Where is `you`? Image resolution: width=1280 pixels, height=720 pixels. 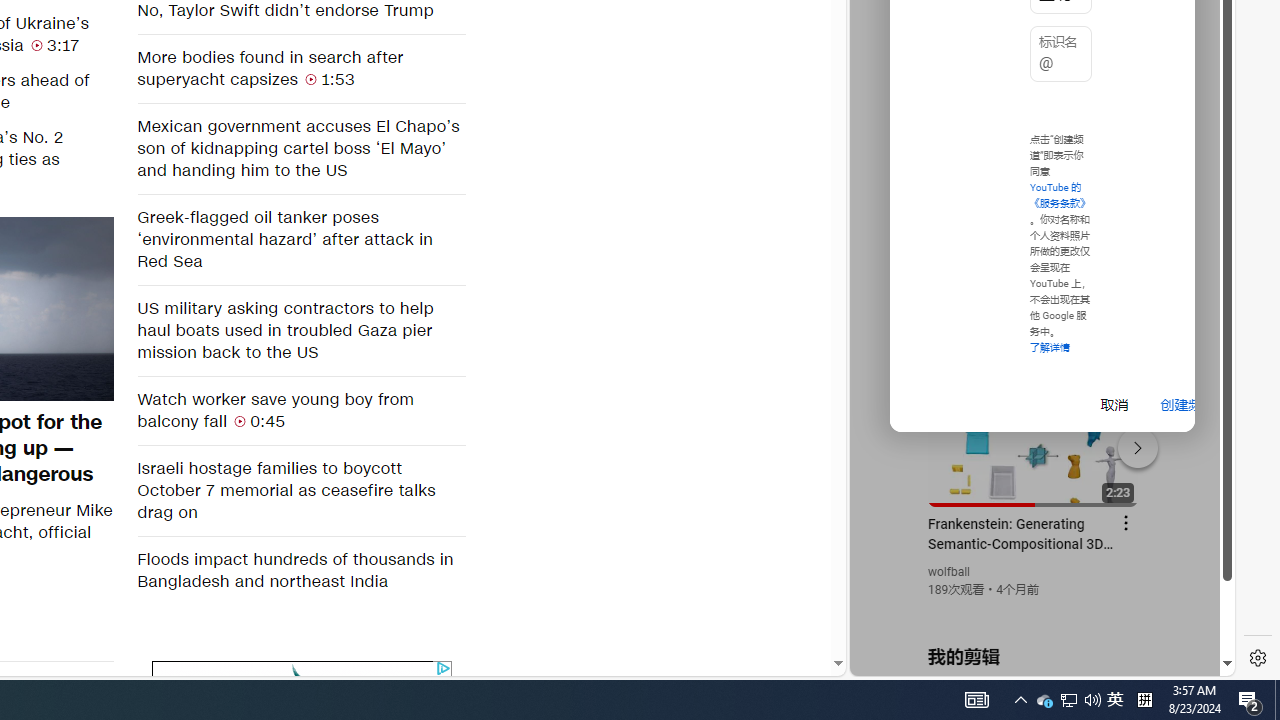 you is located at coordinates (1034, 609).